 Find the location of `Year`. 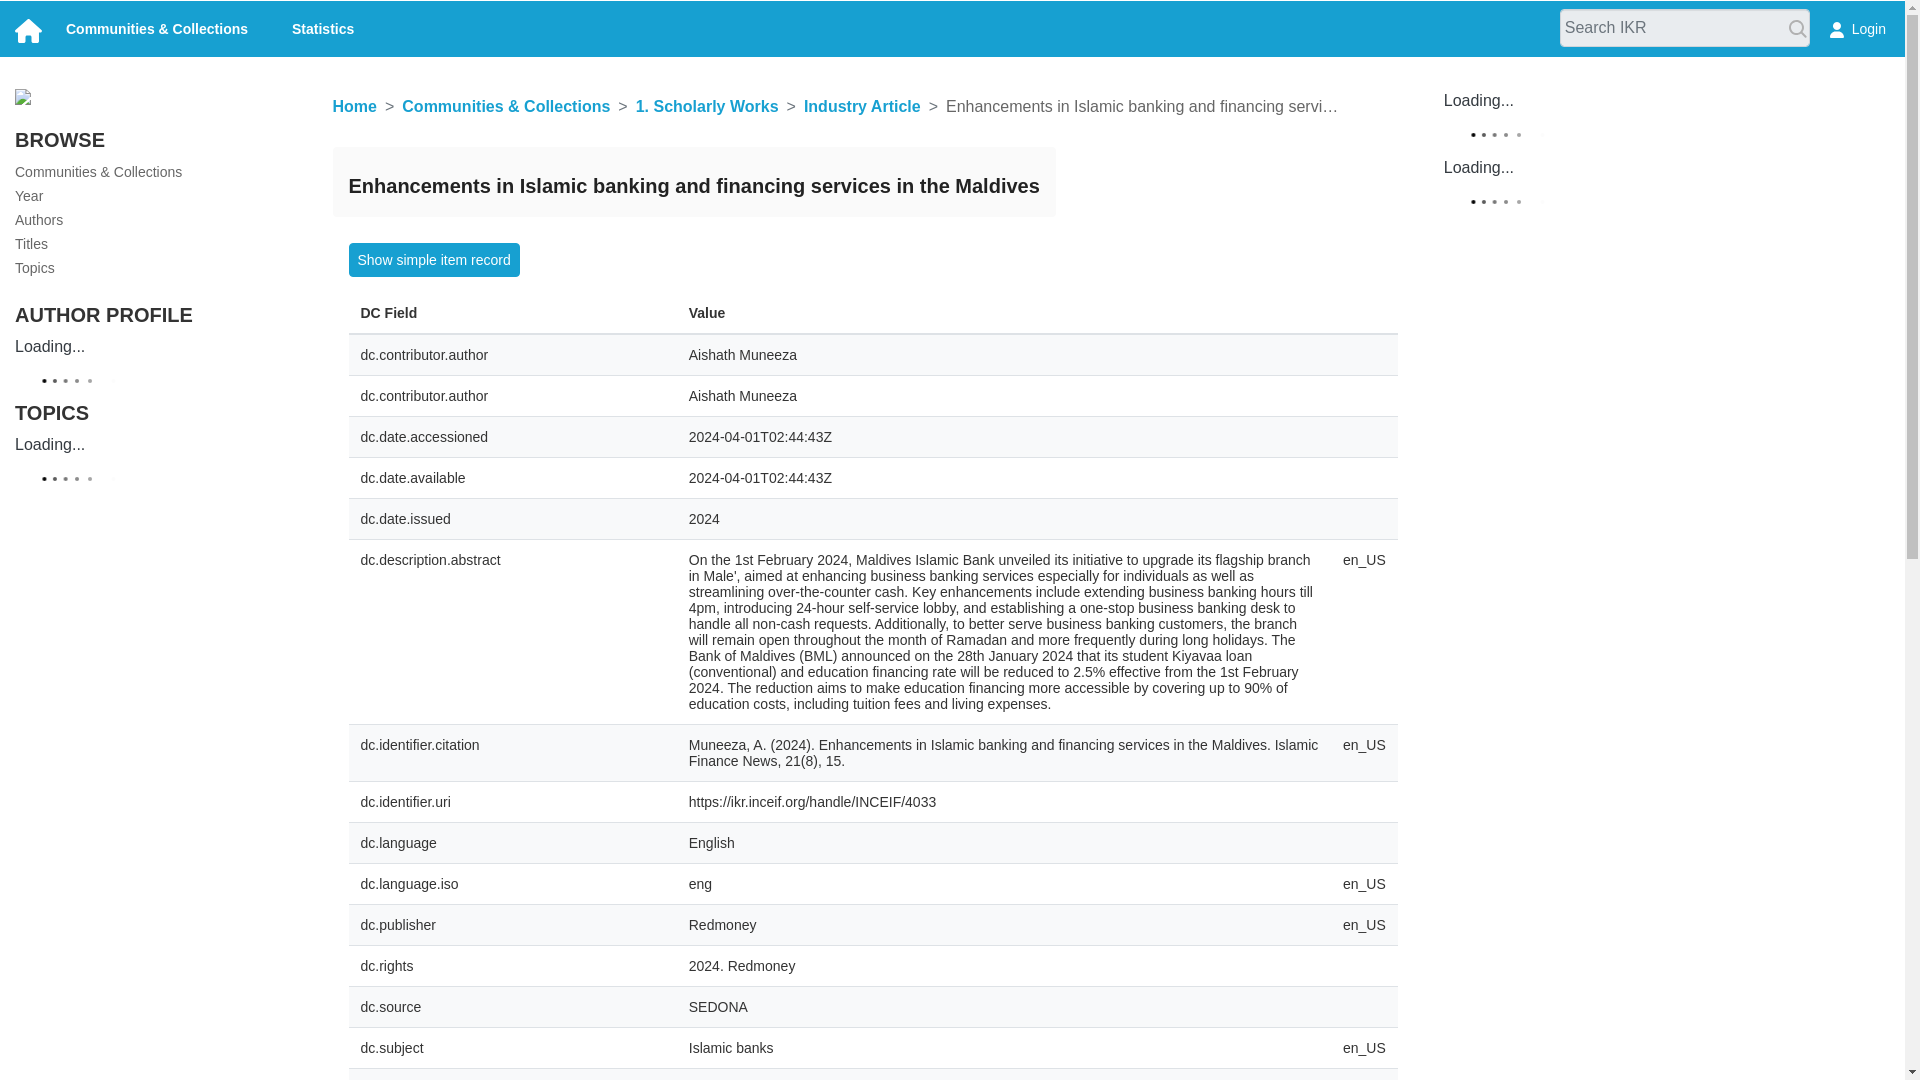

Year is located at coordinates (28, 196).